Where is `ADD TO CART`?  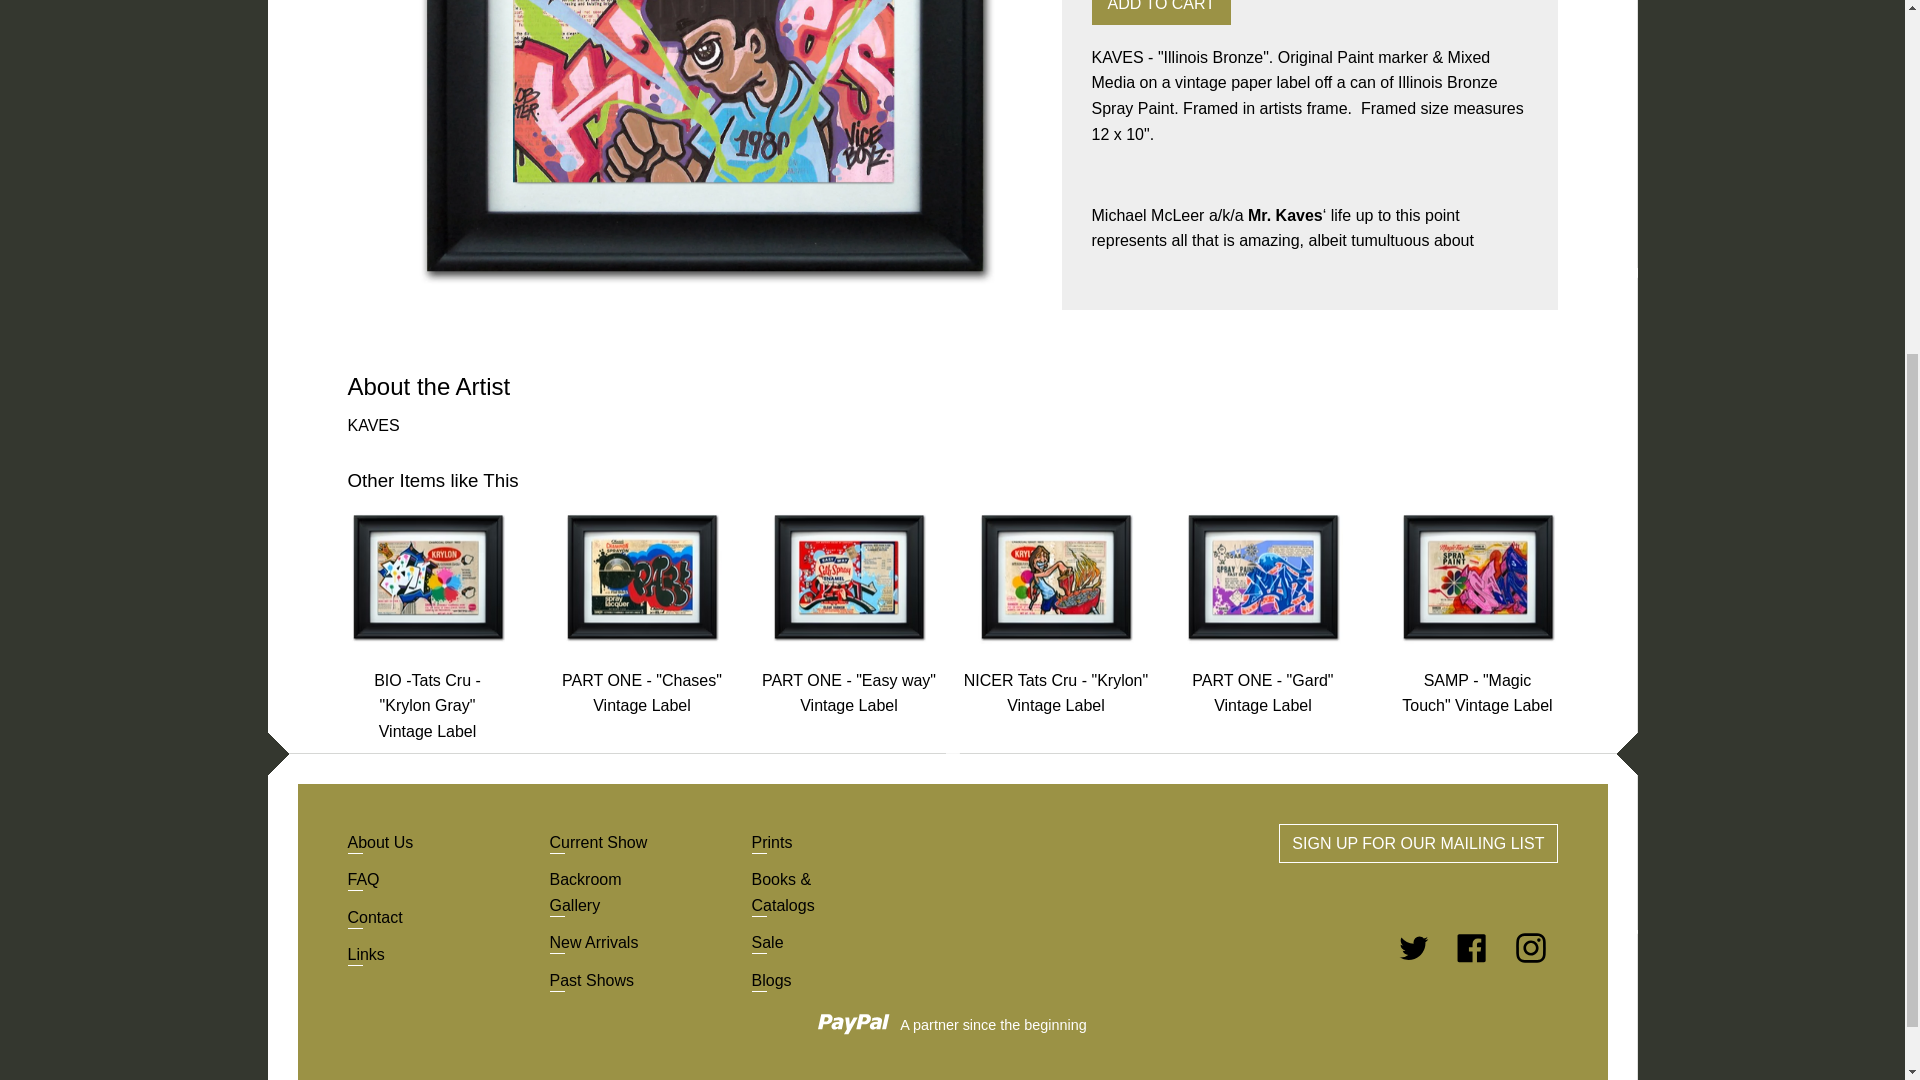 ADD TO CART is located at coordinates (1162, 12).